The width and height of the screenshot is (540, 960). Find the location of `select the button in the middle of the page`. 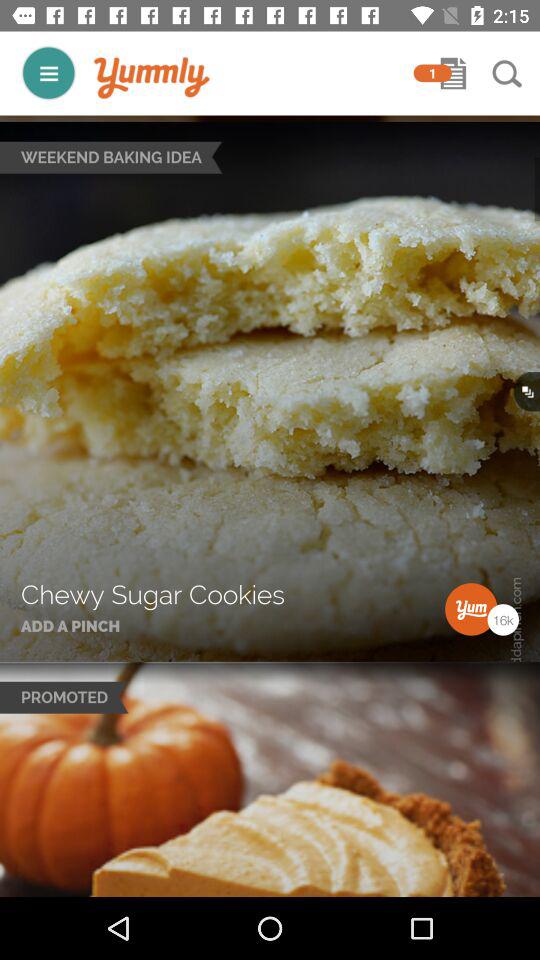

select the button in the middle of the page is located at coordinates (527, 390).